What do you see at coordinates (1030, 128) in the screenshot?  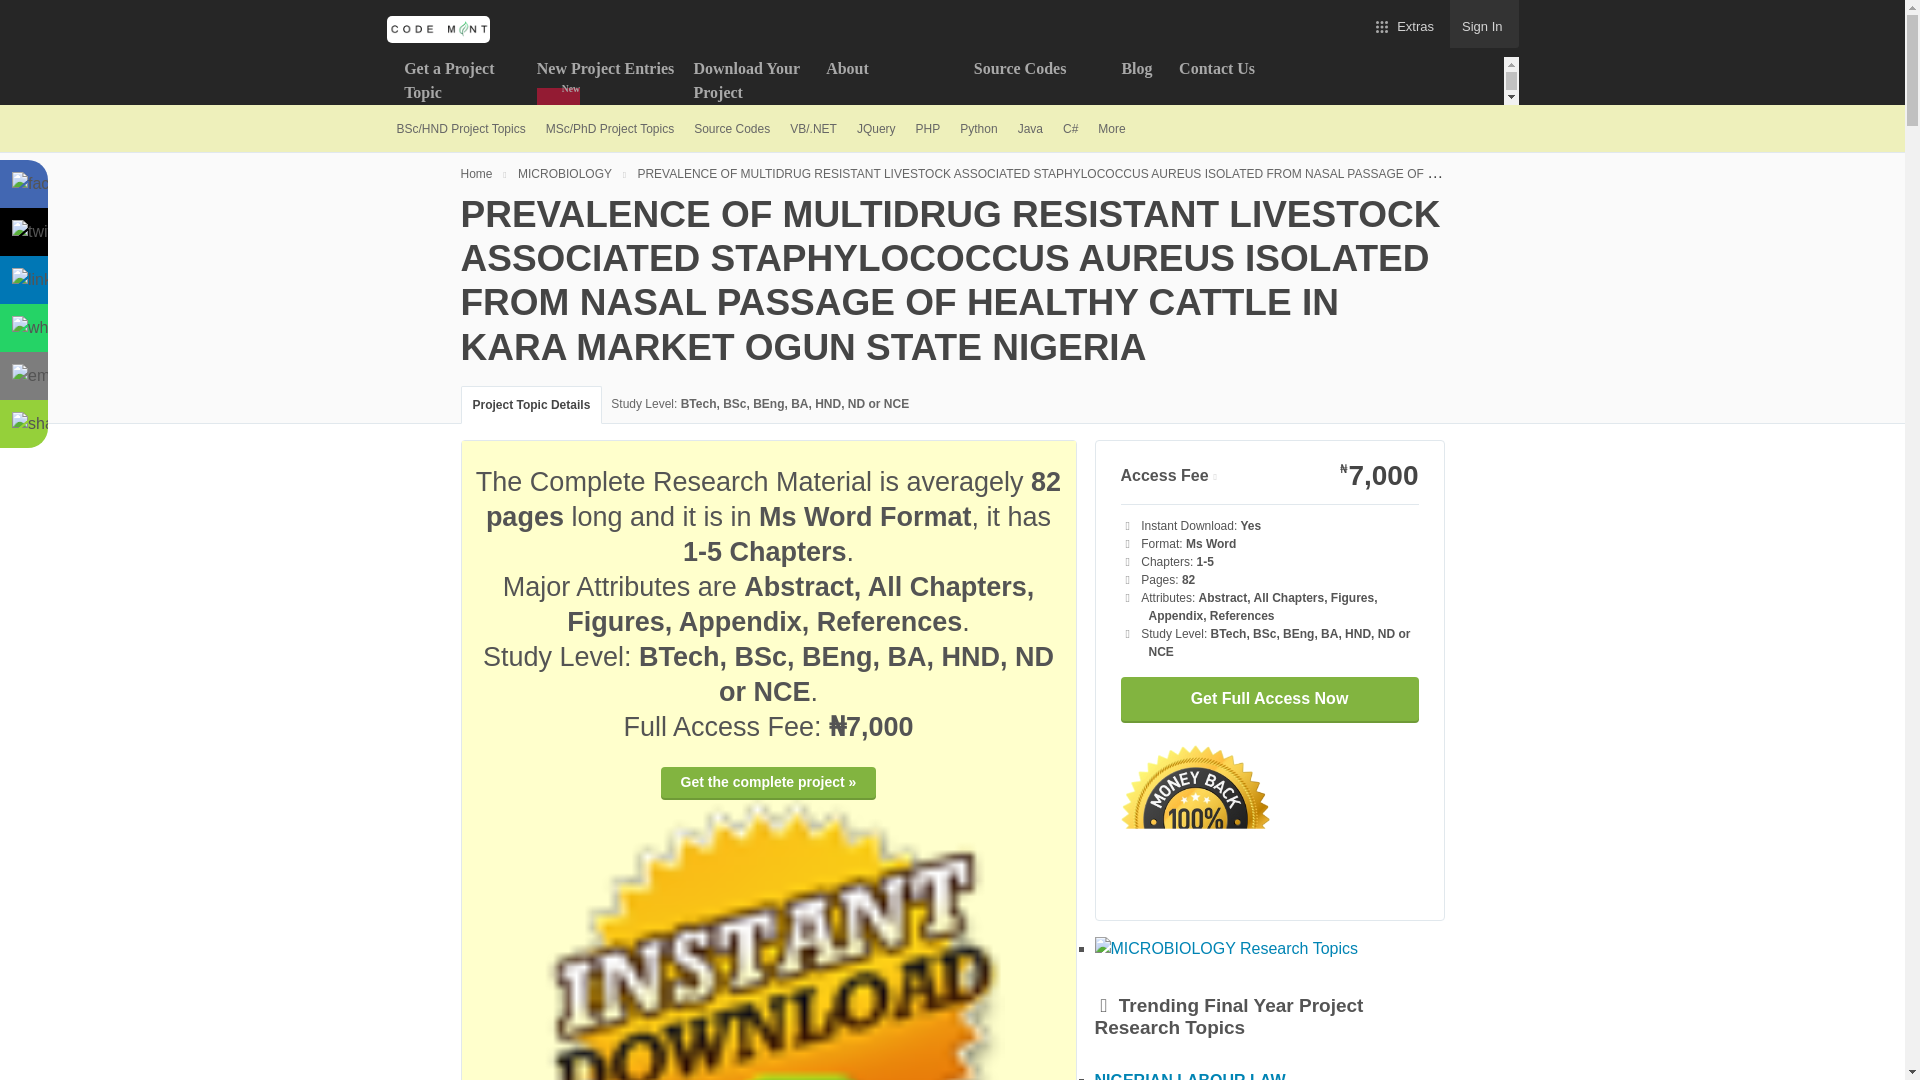 I see `Java` at bounding box center [1030, 128].